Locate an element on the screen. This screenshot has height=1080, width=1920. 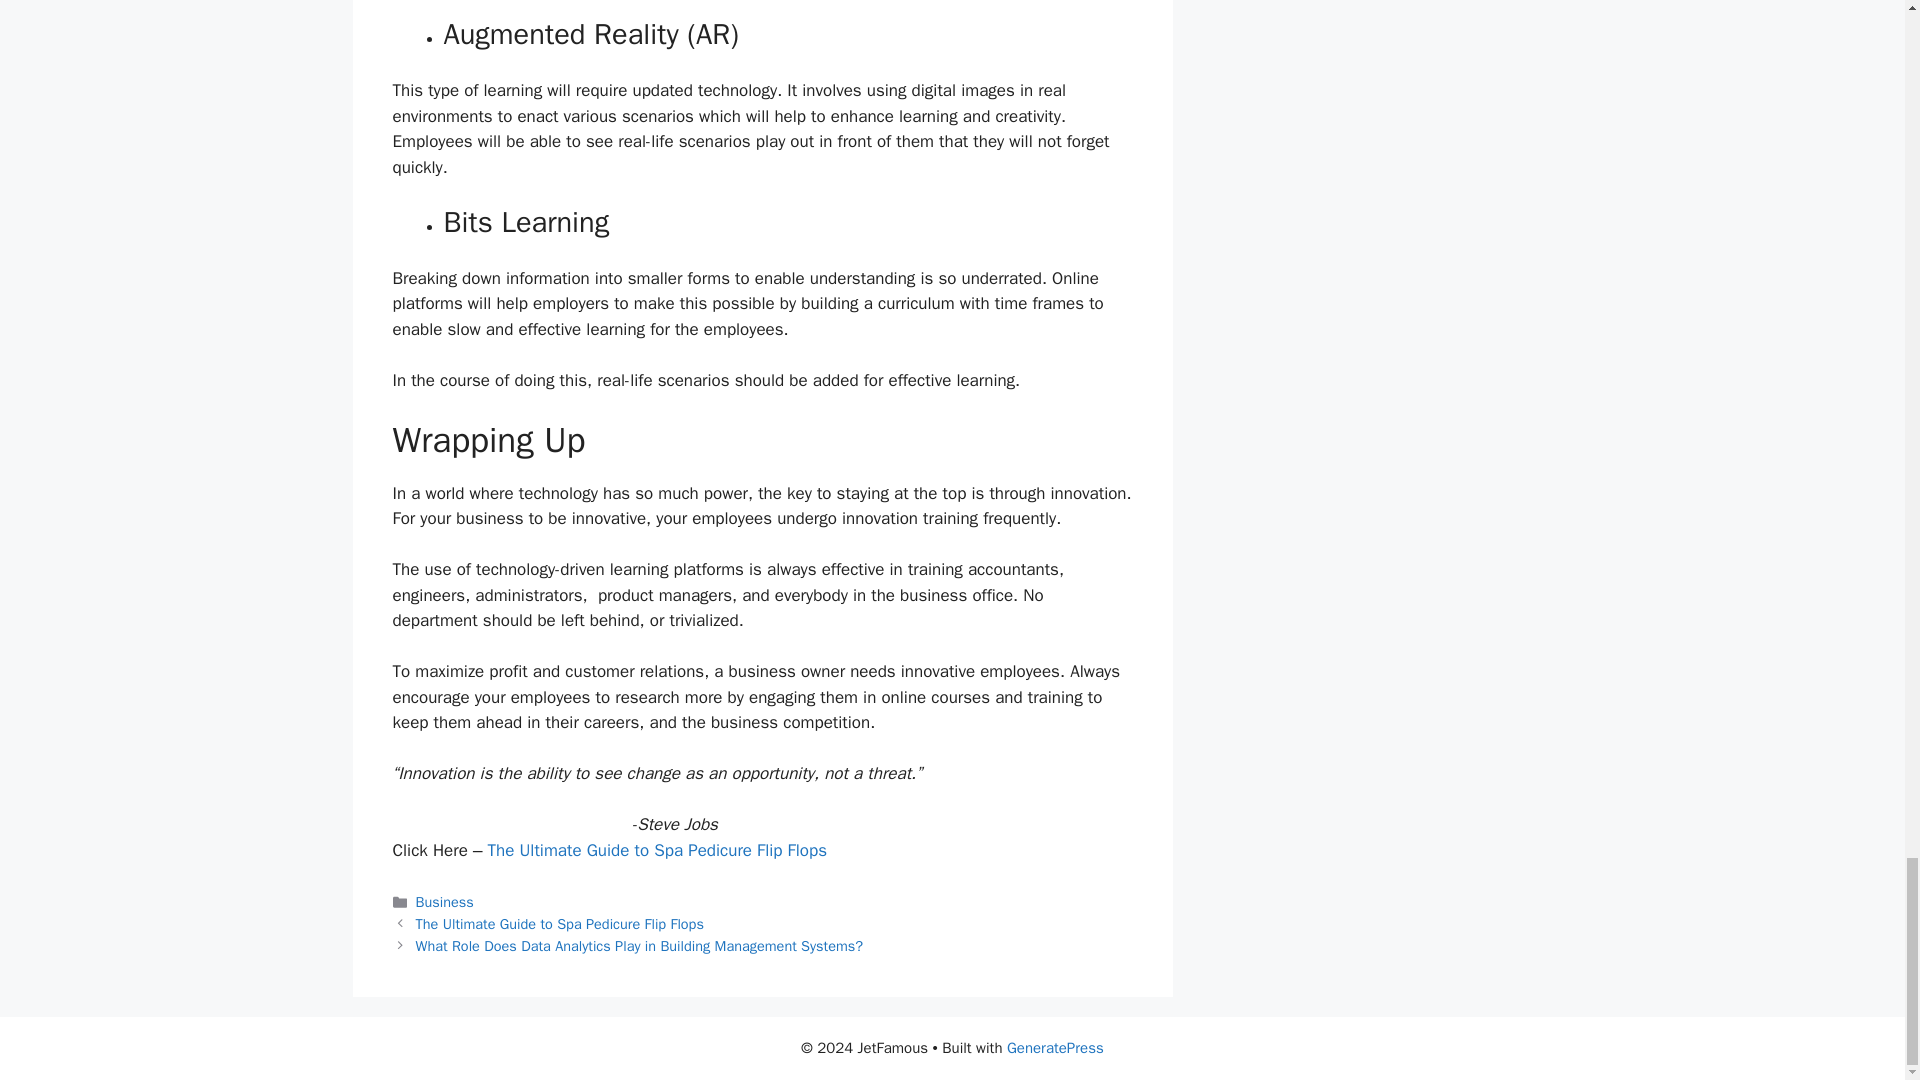
Business is located at coordinates (445, 902).